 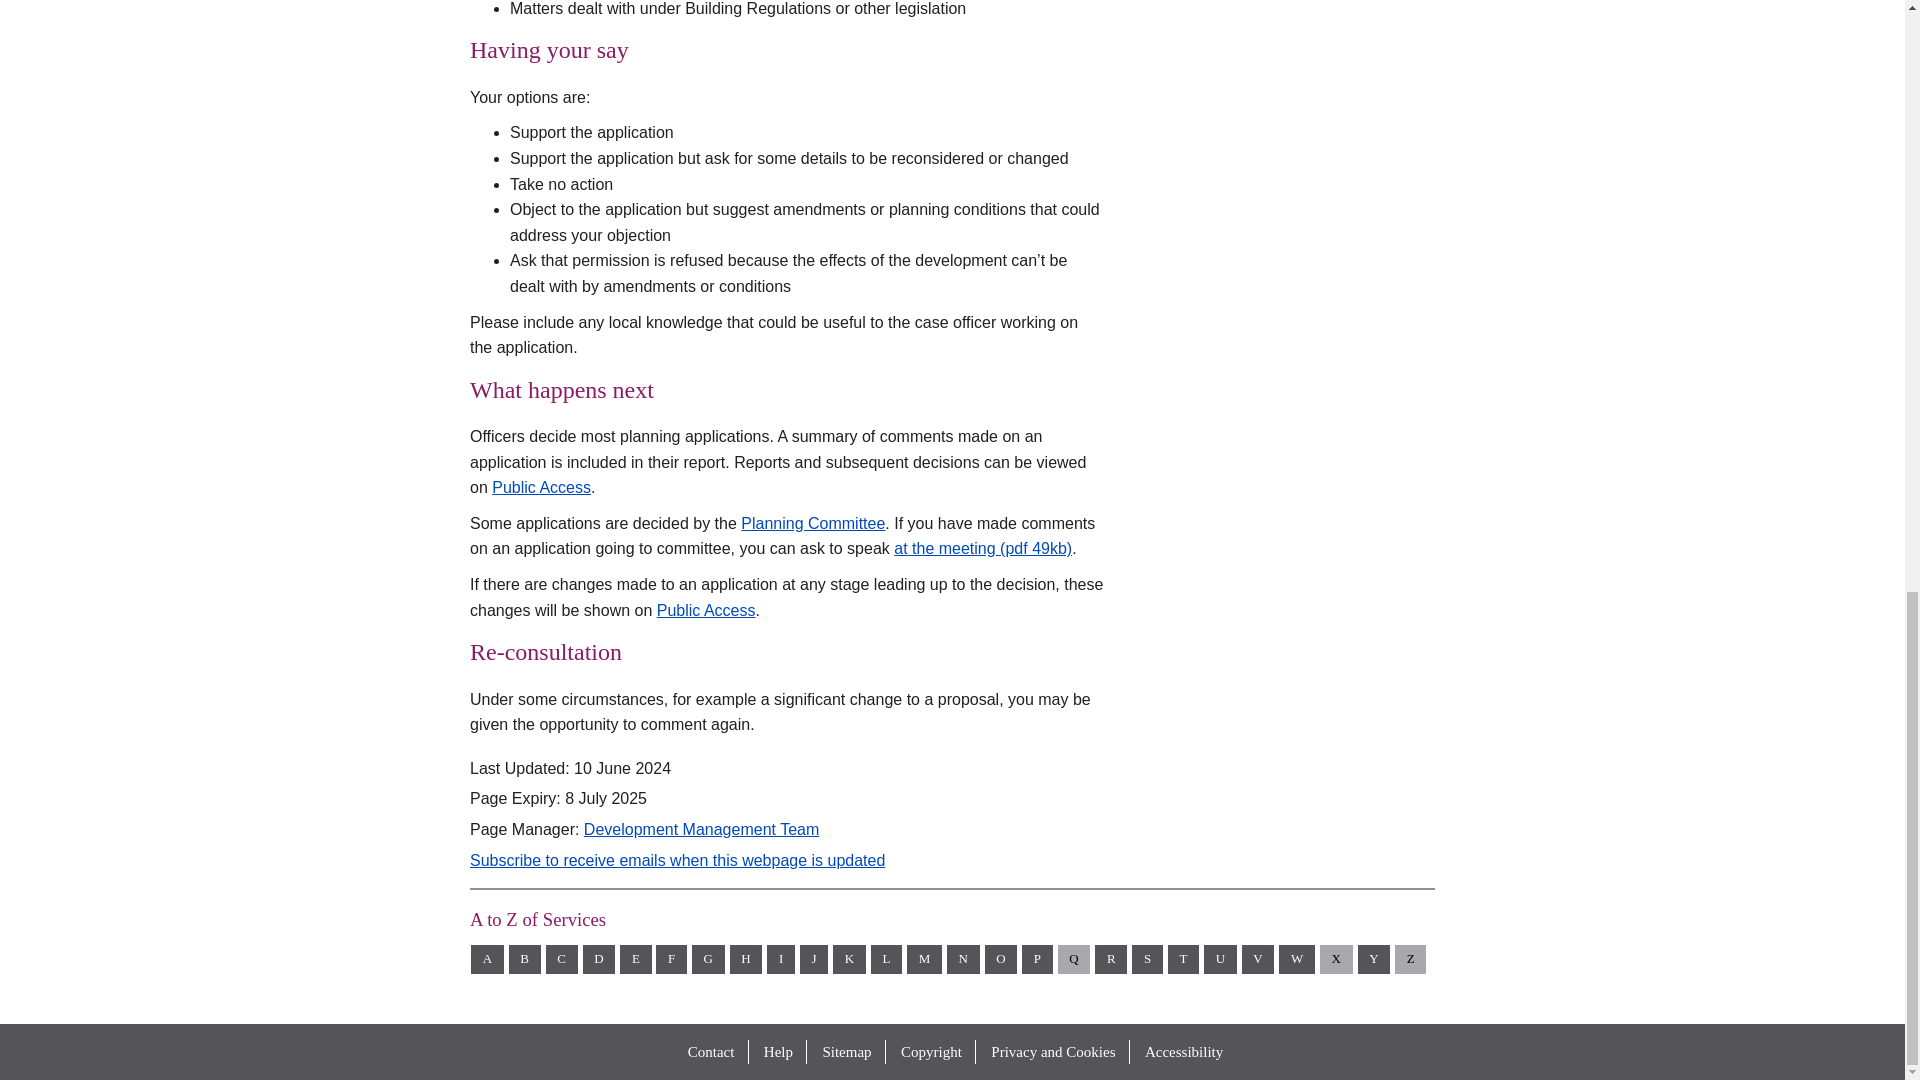 I want to click on Public Access, so click(x=541, y=487).